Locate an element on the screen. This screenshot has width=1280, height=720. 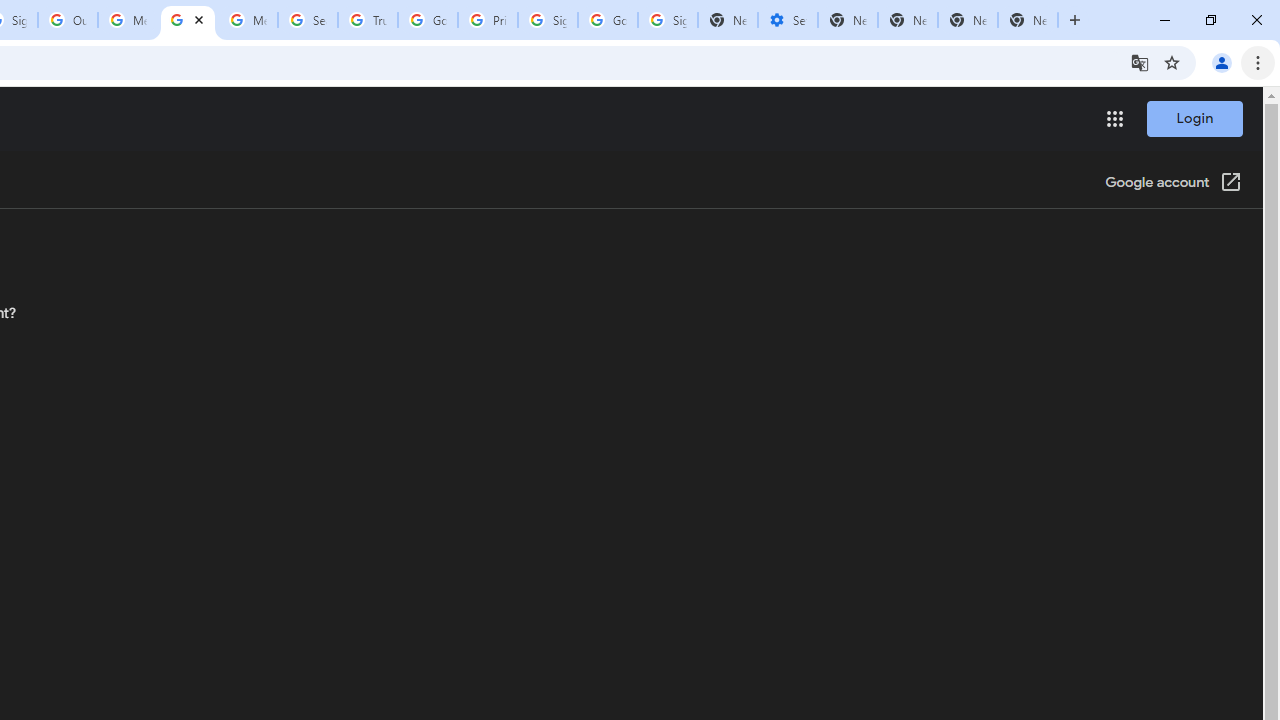
Trusted Information and Content - Google Safety Center is located at coordinates (368, 20).